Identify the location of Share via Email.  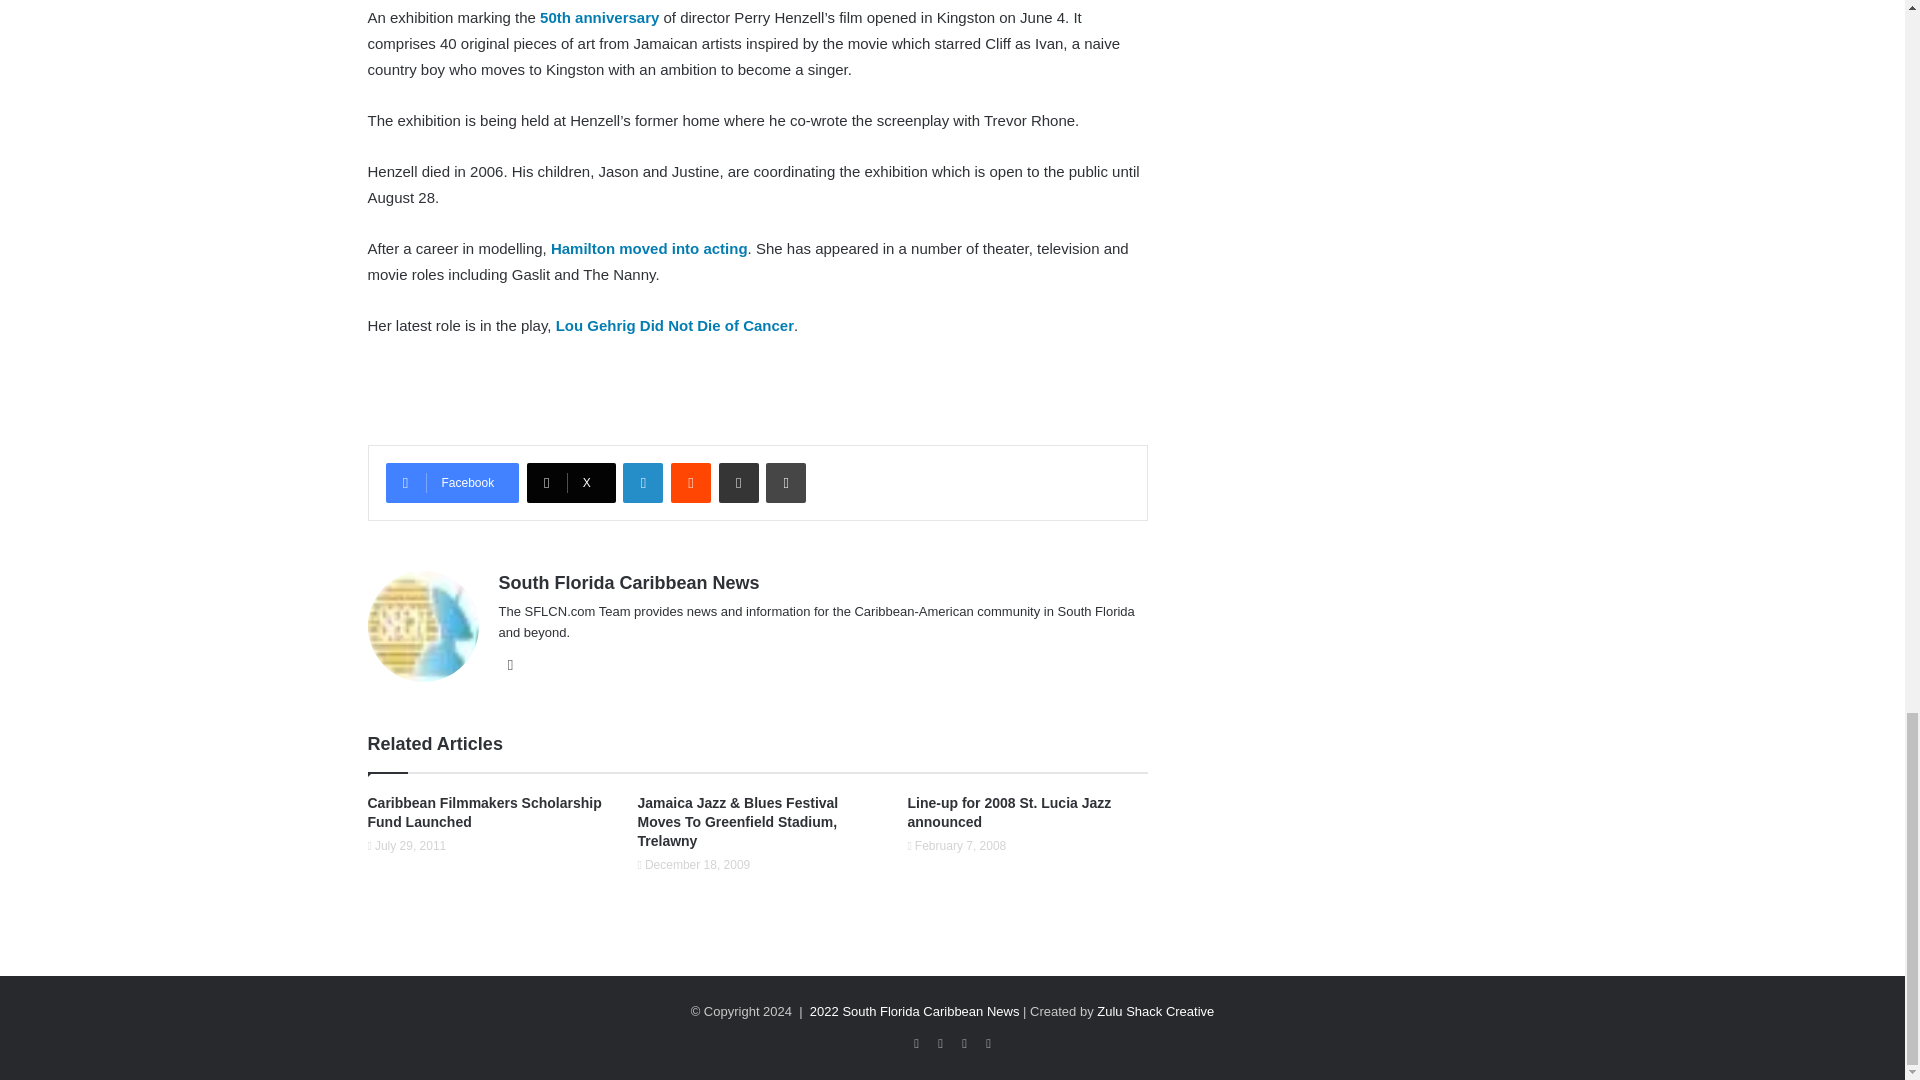
(738, 483).